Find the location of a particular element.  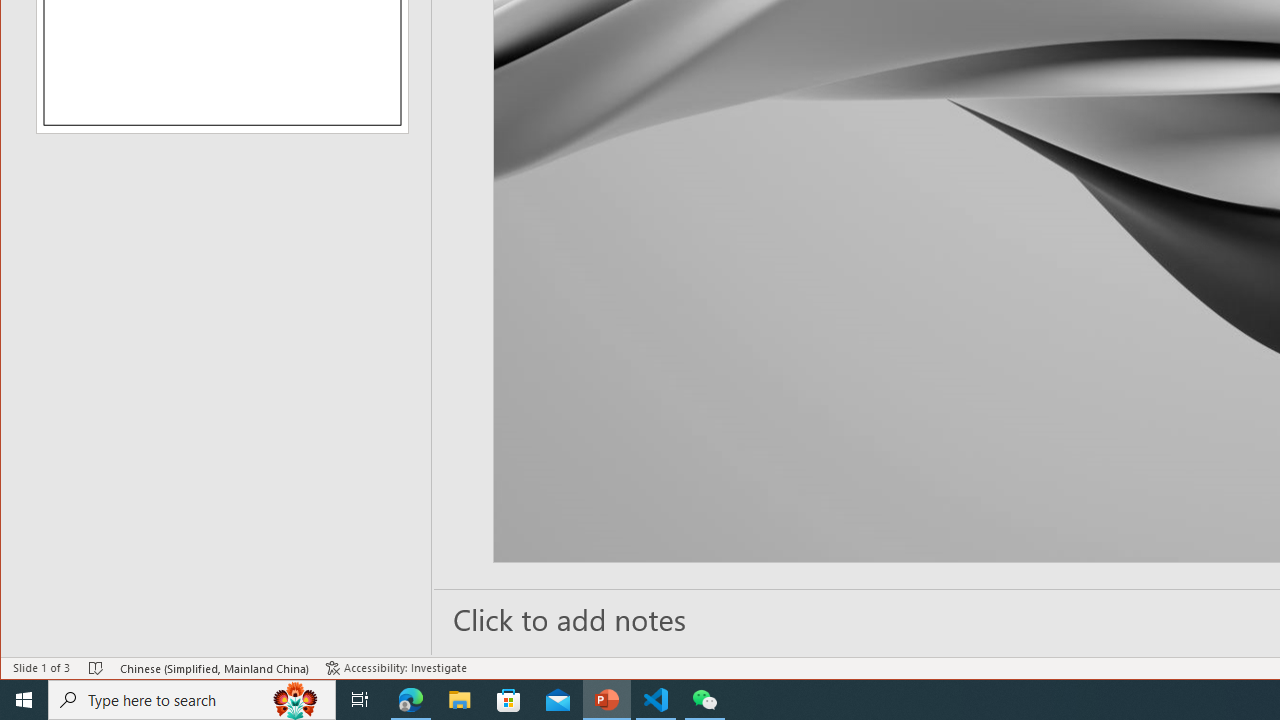

Type here to search is located at coordinates (192, 700).